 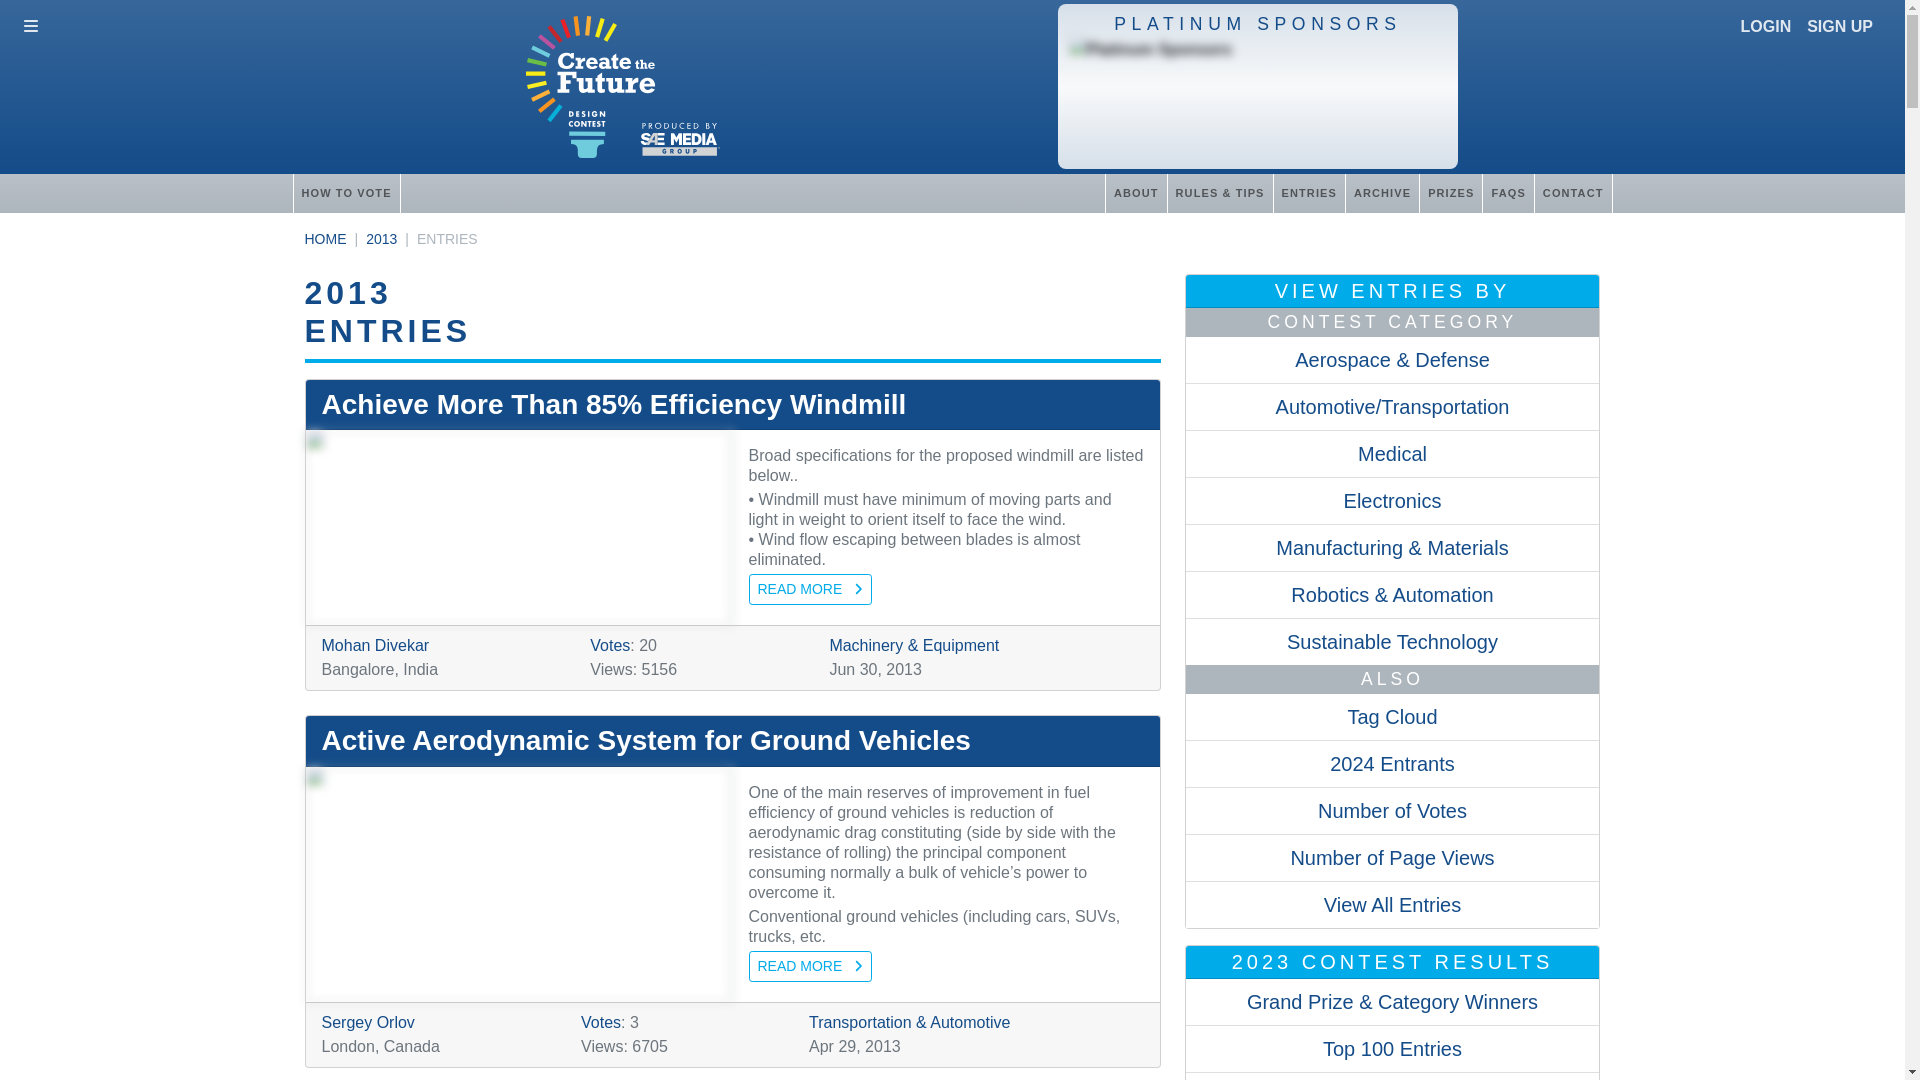 What do you see at coordinates (324, 239) in the screenshot?
I see `HOME` at bounding box center [324, 239].